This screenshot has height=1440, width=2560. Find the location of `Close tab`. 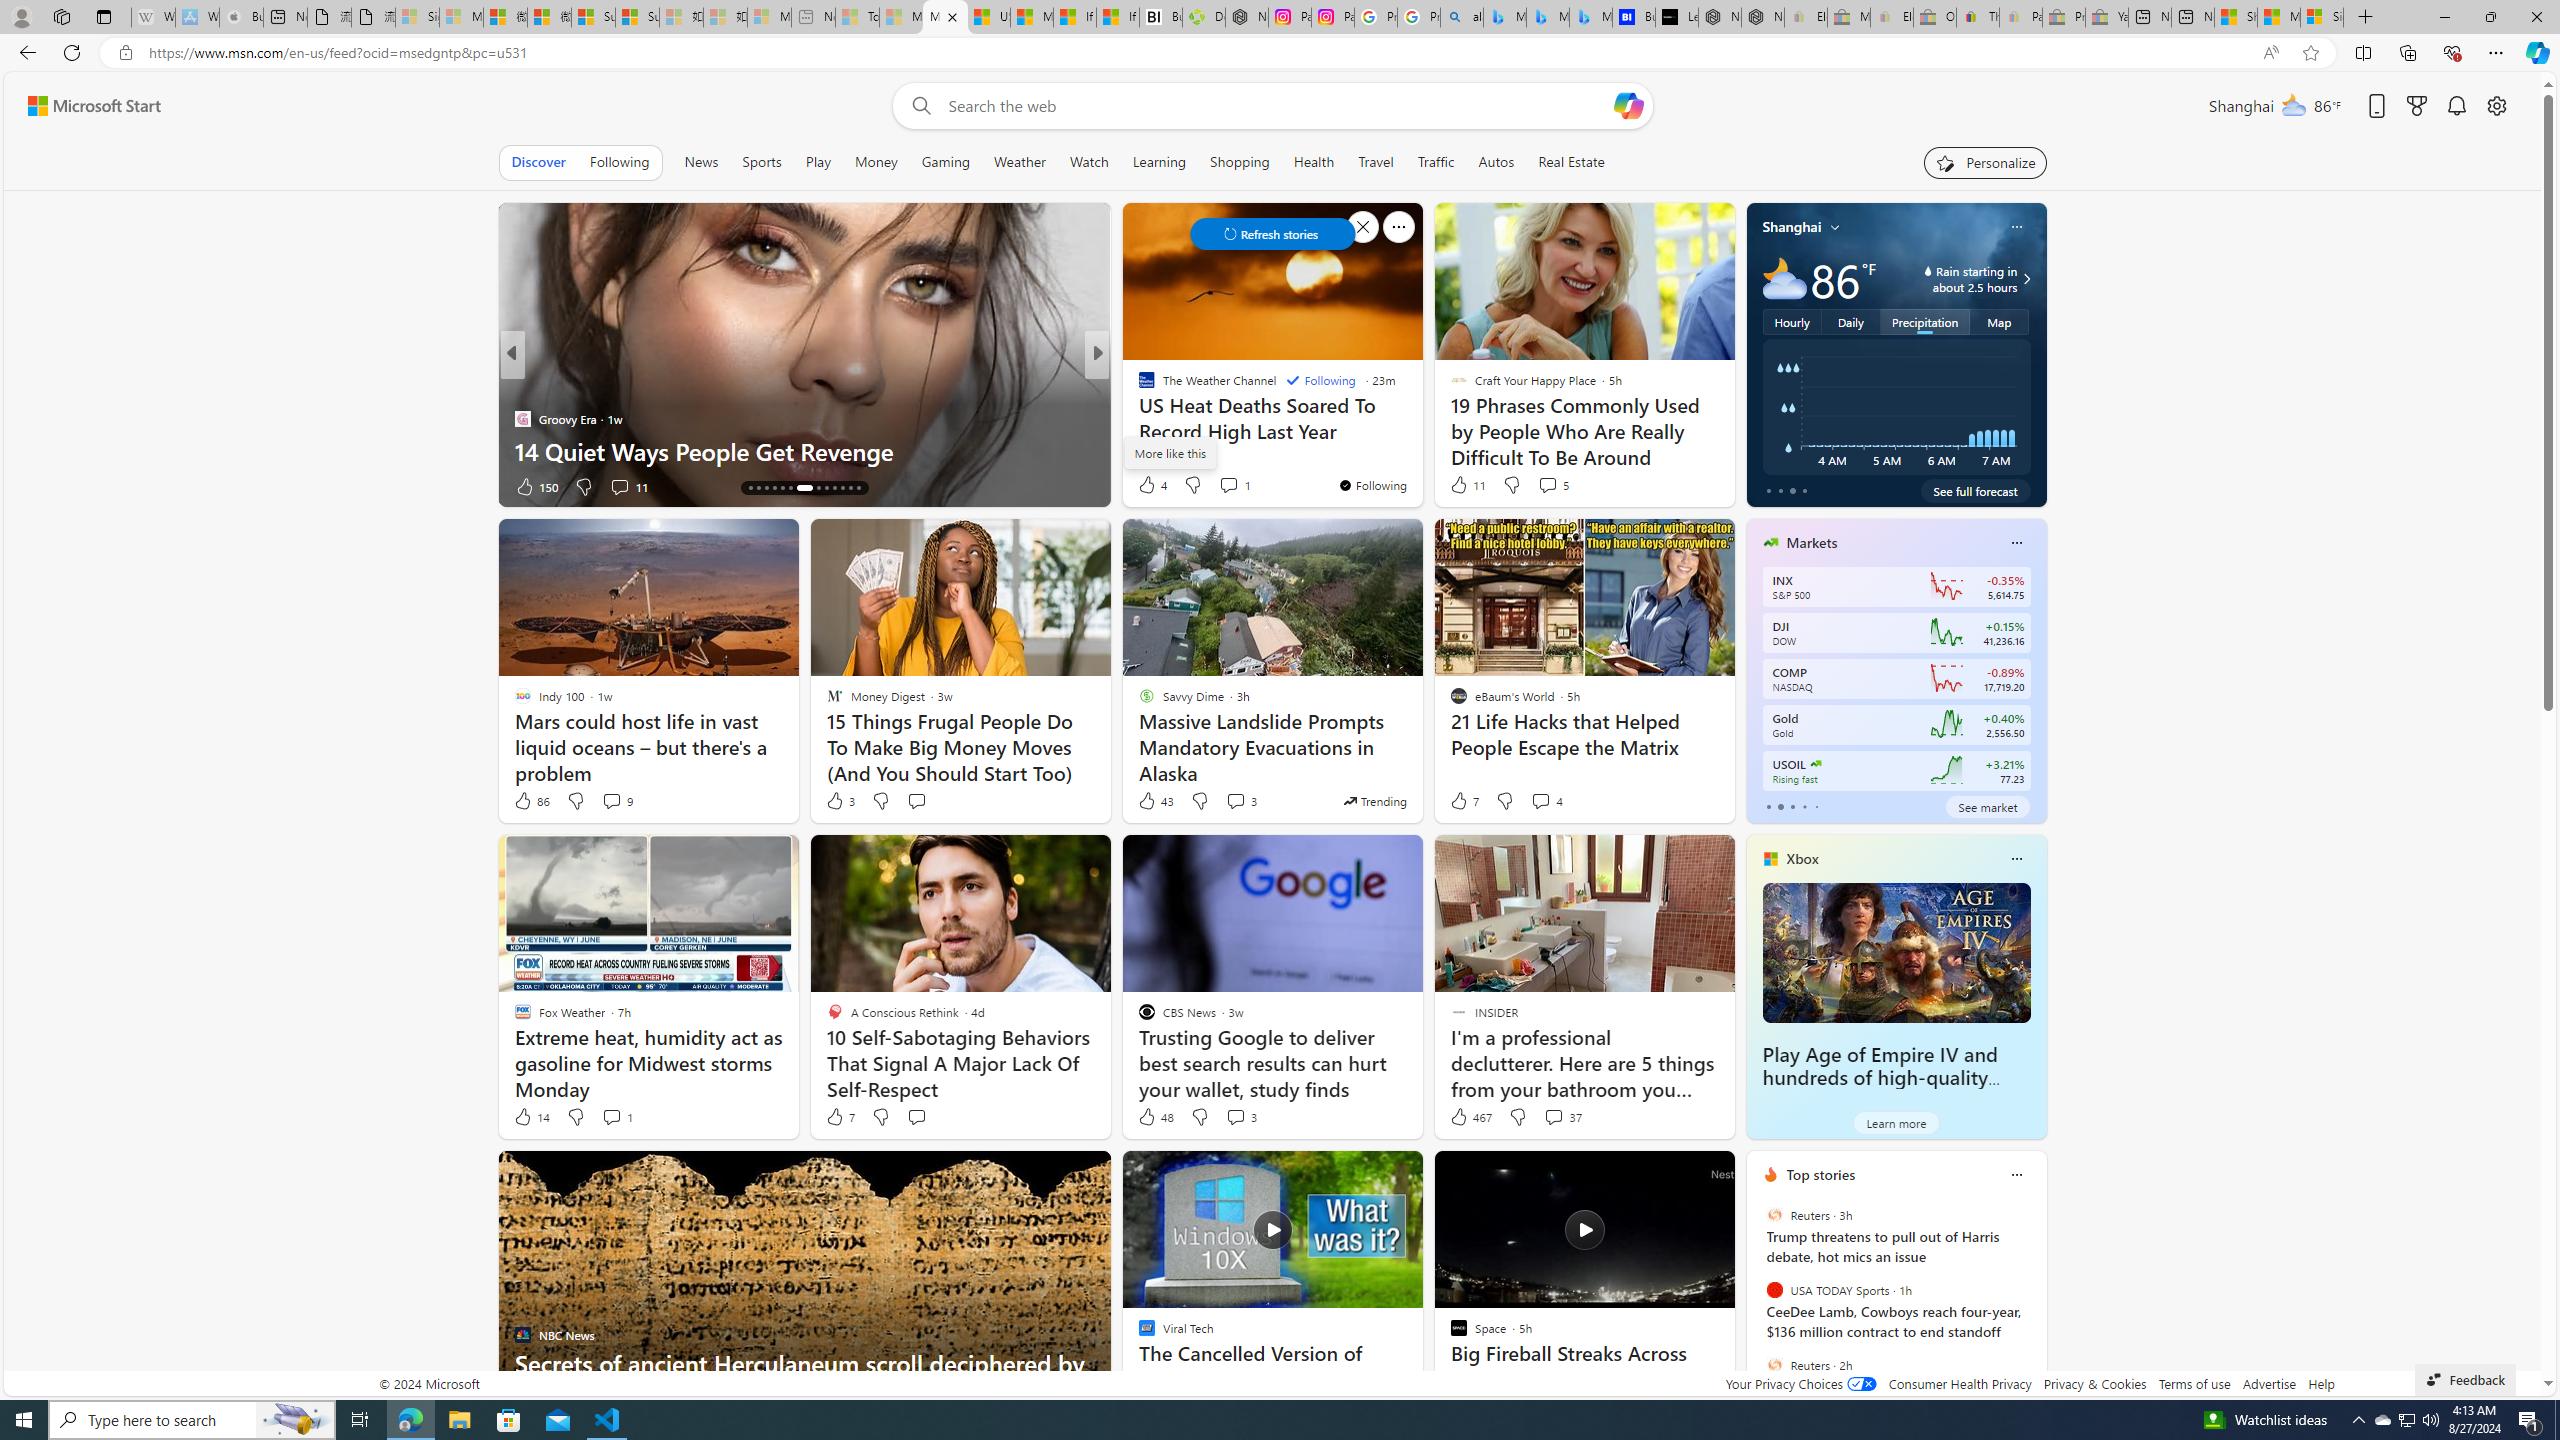

Close tab is located at coordinates (952, 16).